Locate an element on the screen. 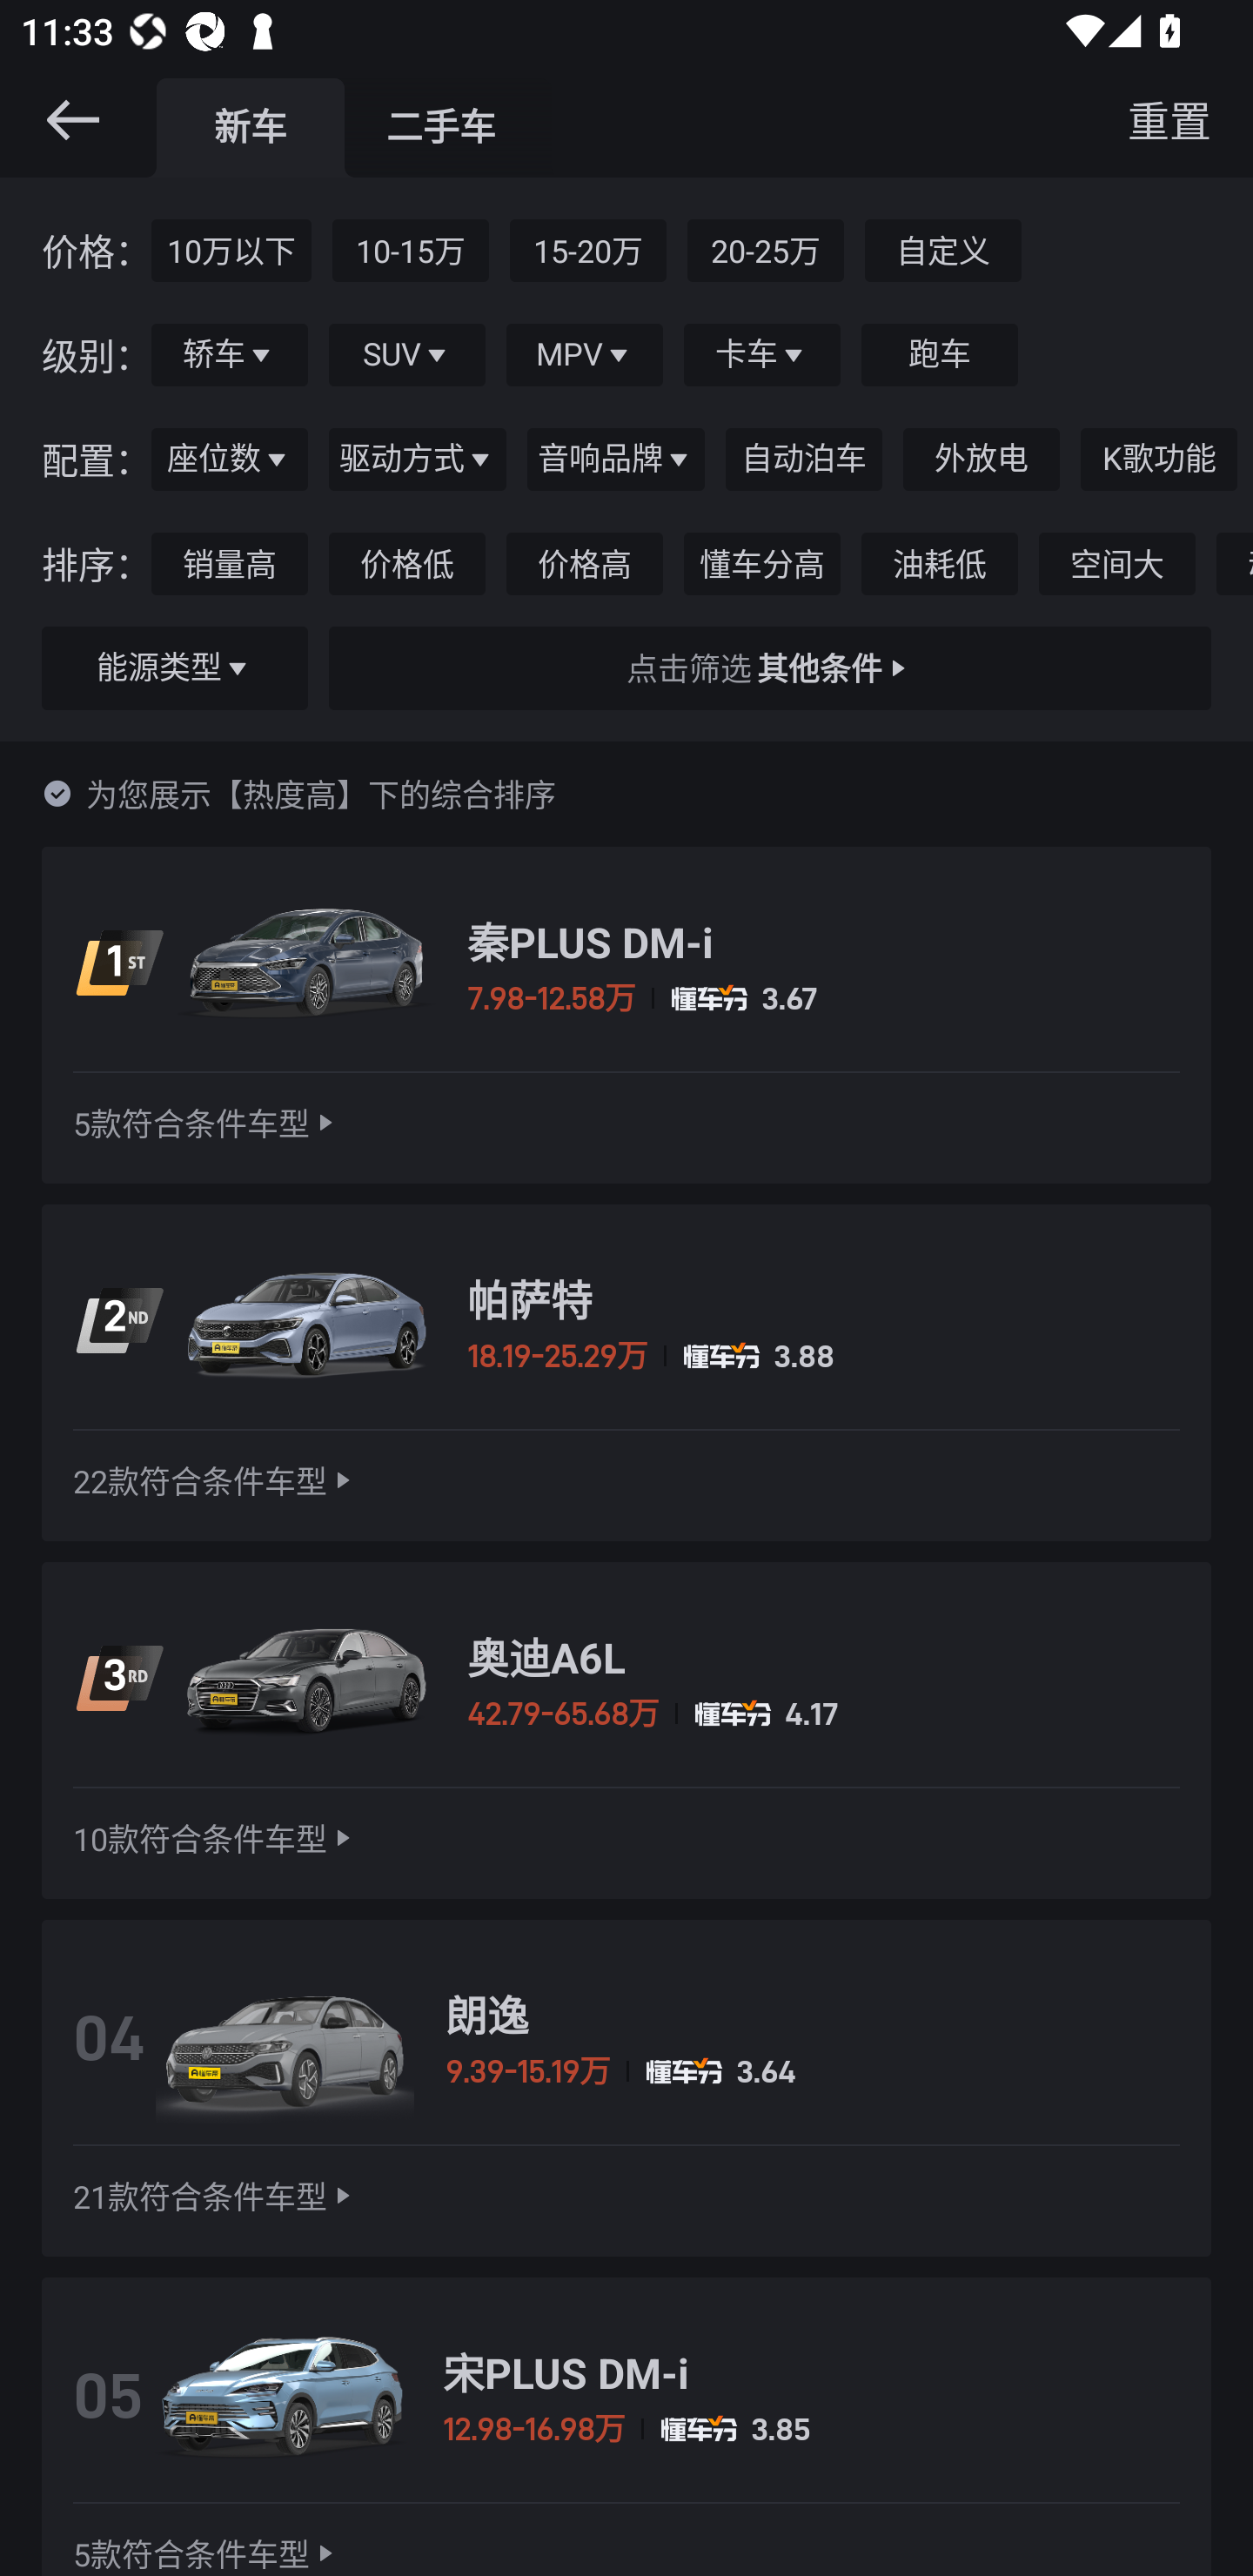 This screenshot has width=1253, height=2576. 油耗低 is located at coordinates (940, 564).